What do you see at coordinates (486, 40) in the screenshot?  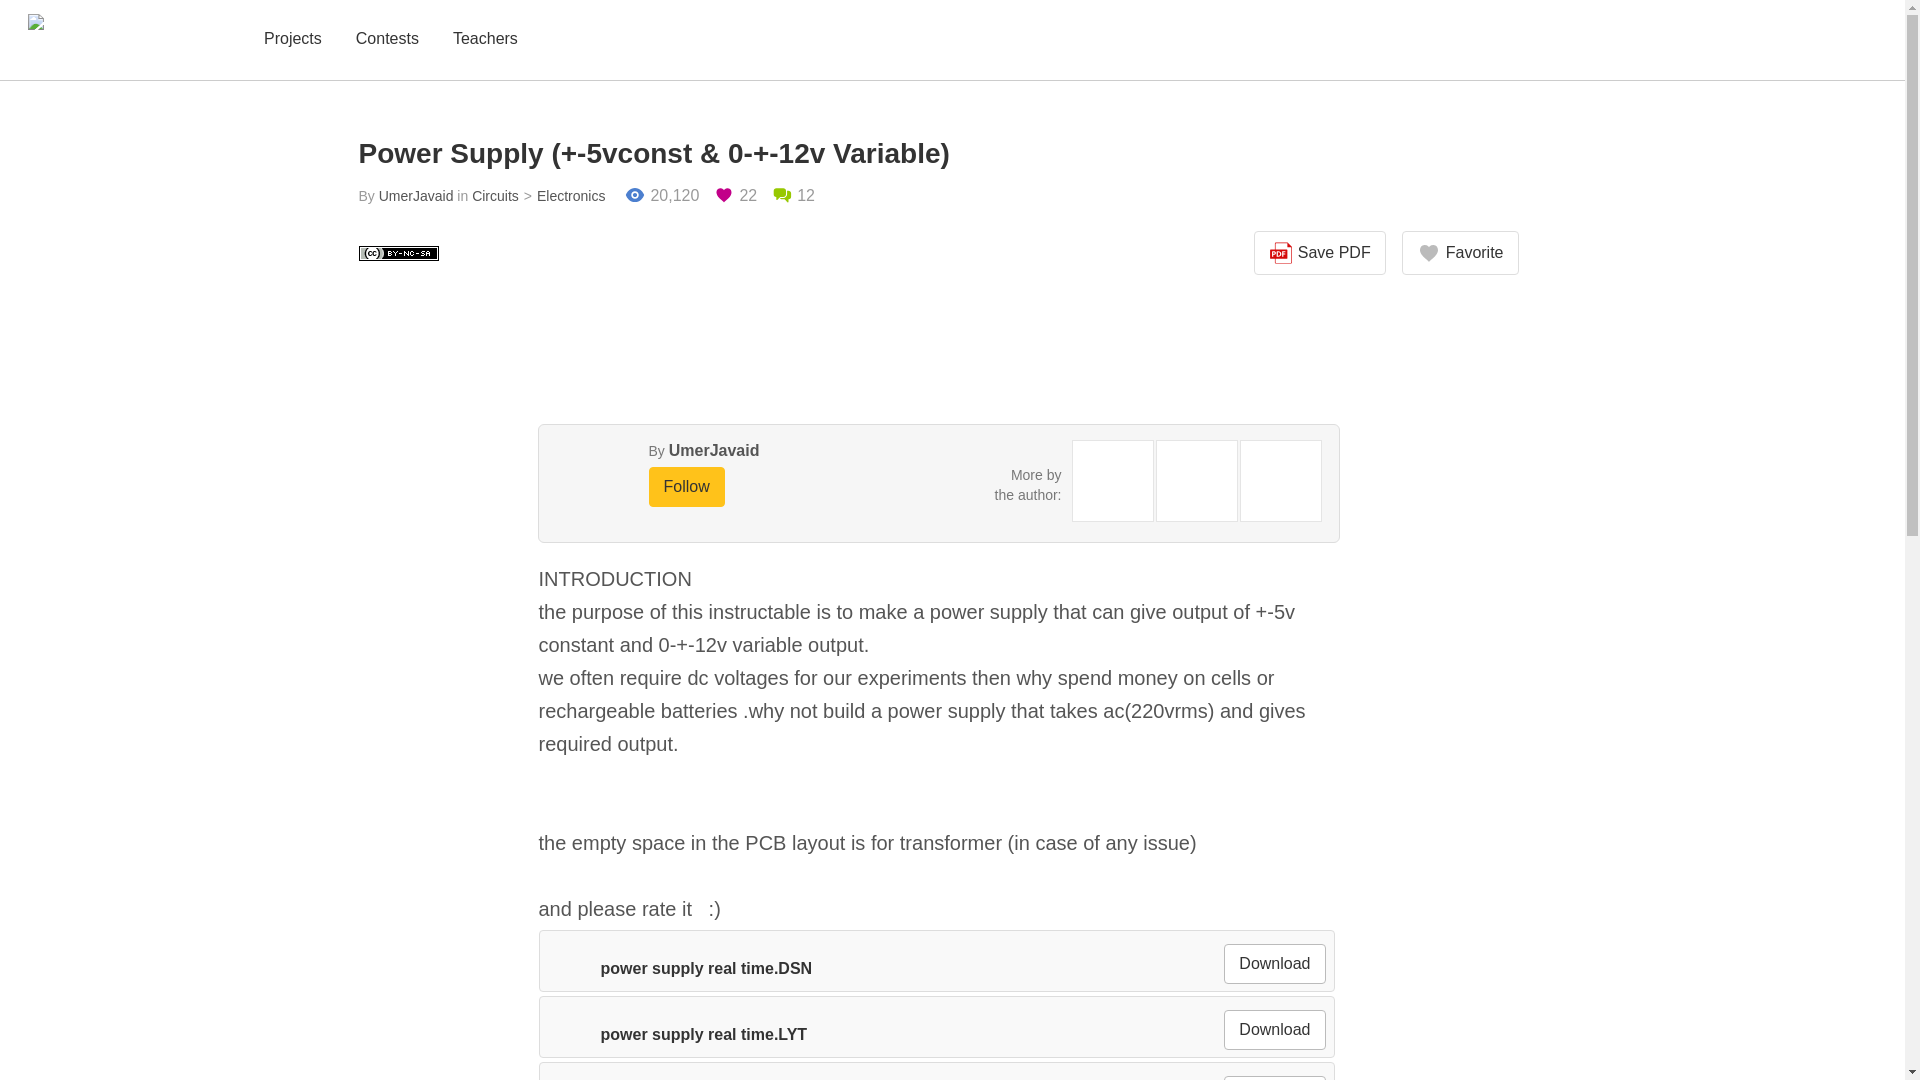 I see `Teachers` at bounding box center [486, 40].